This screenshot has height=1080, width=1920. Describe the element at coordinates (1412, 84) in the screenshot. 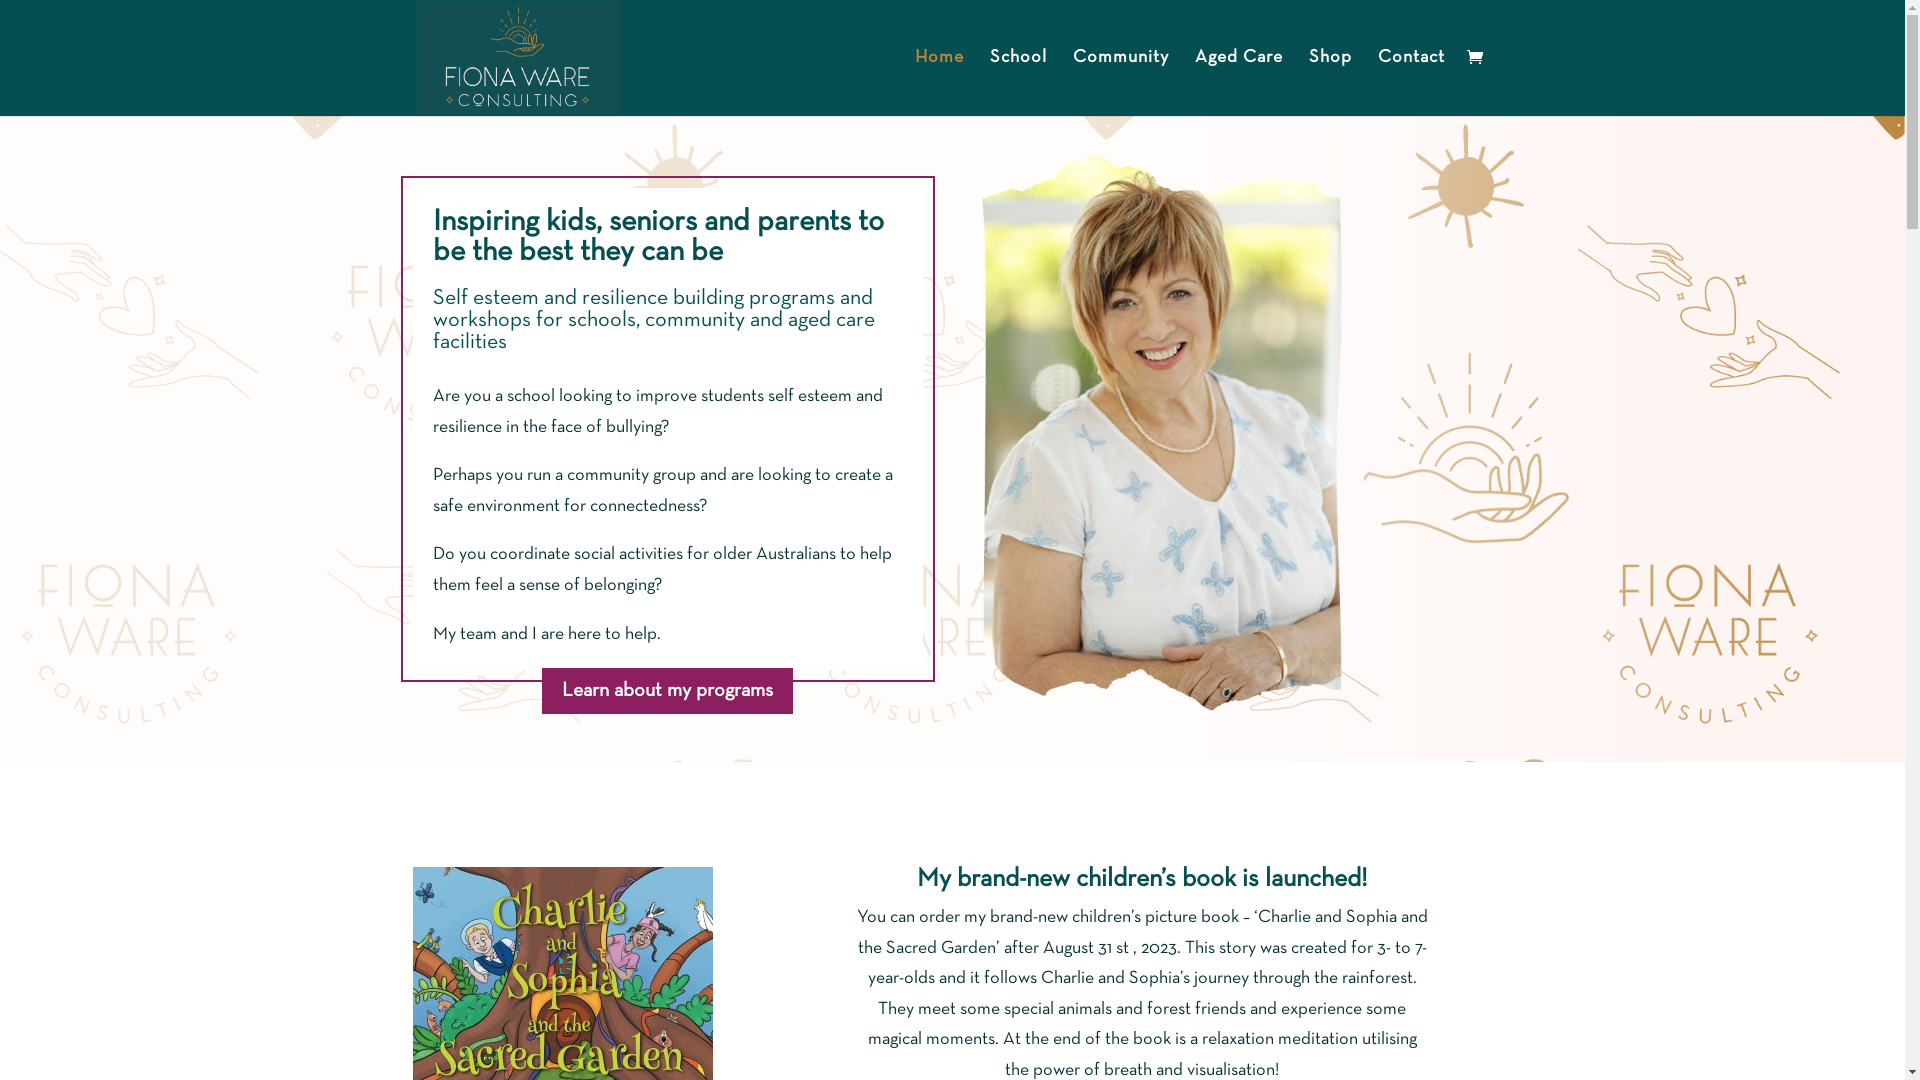

I see `Contact` at that location.